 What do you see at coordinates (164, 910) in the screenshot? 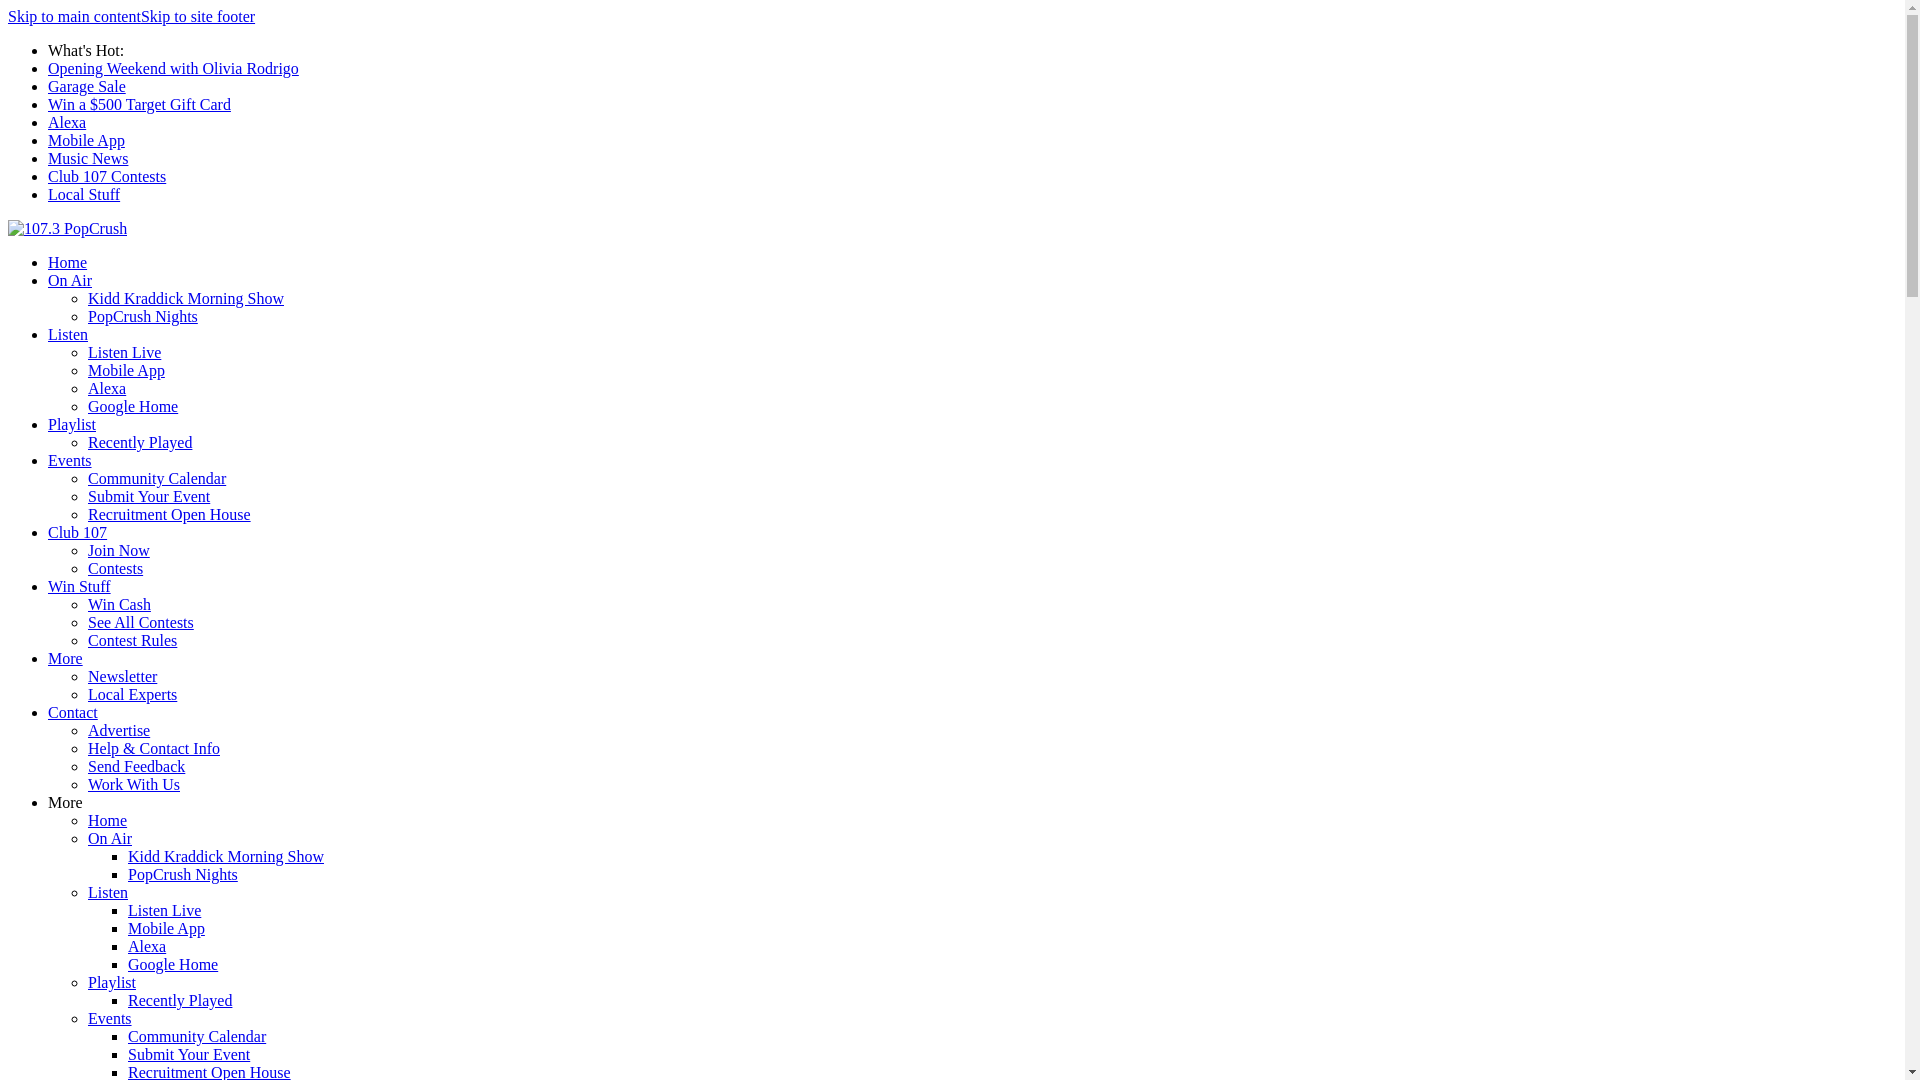
I see `Listen Live` at bounding box center [164, 910].